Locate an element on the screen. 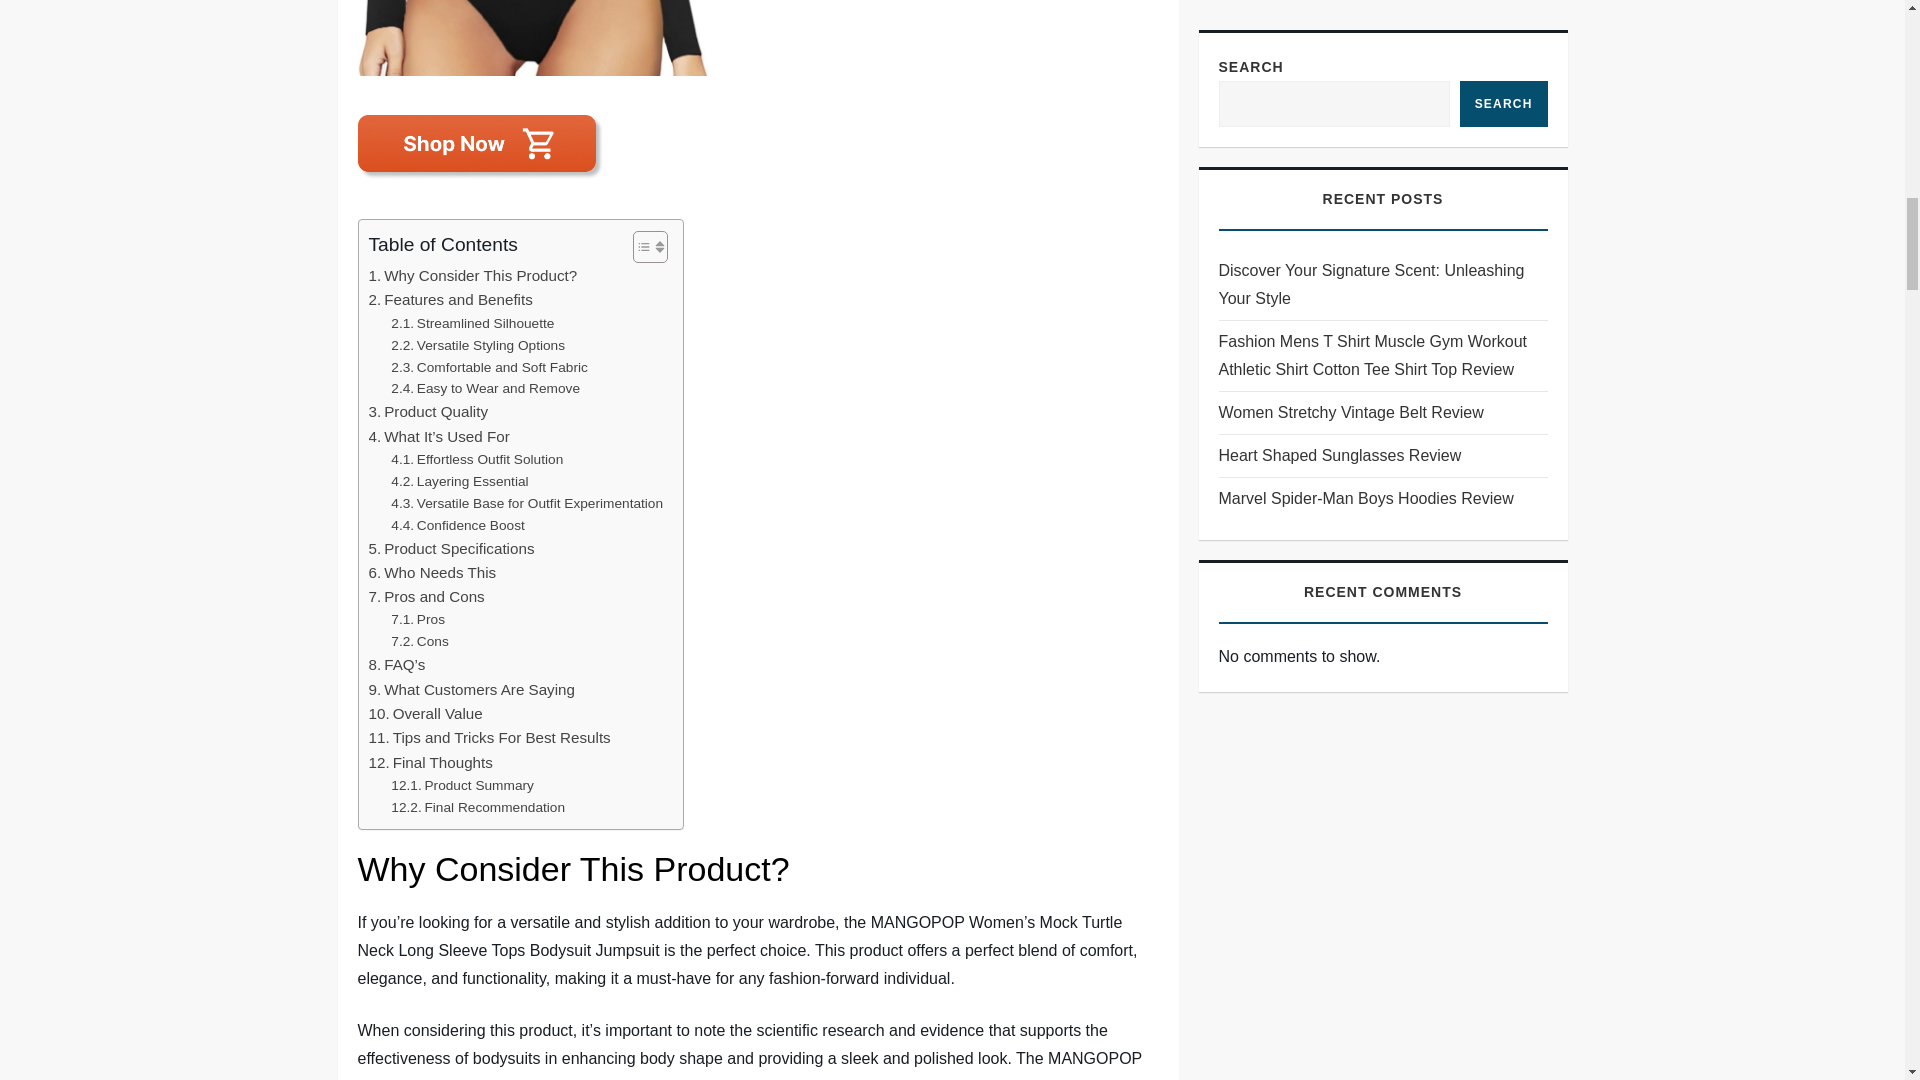 This screenshot has width=1920, height=1080. Versatile Styling Options is located at coordinates (478, 346).